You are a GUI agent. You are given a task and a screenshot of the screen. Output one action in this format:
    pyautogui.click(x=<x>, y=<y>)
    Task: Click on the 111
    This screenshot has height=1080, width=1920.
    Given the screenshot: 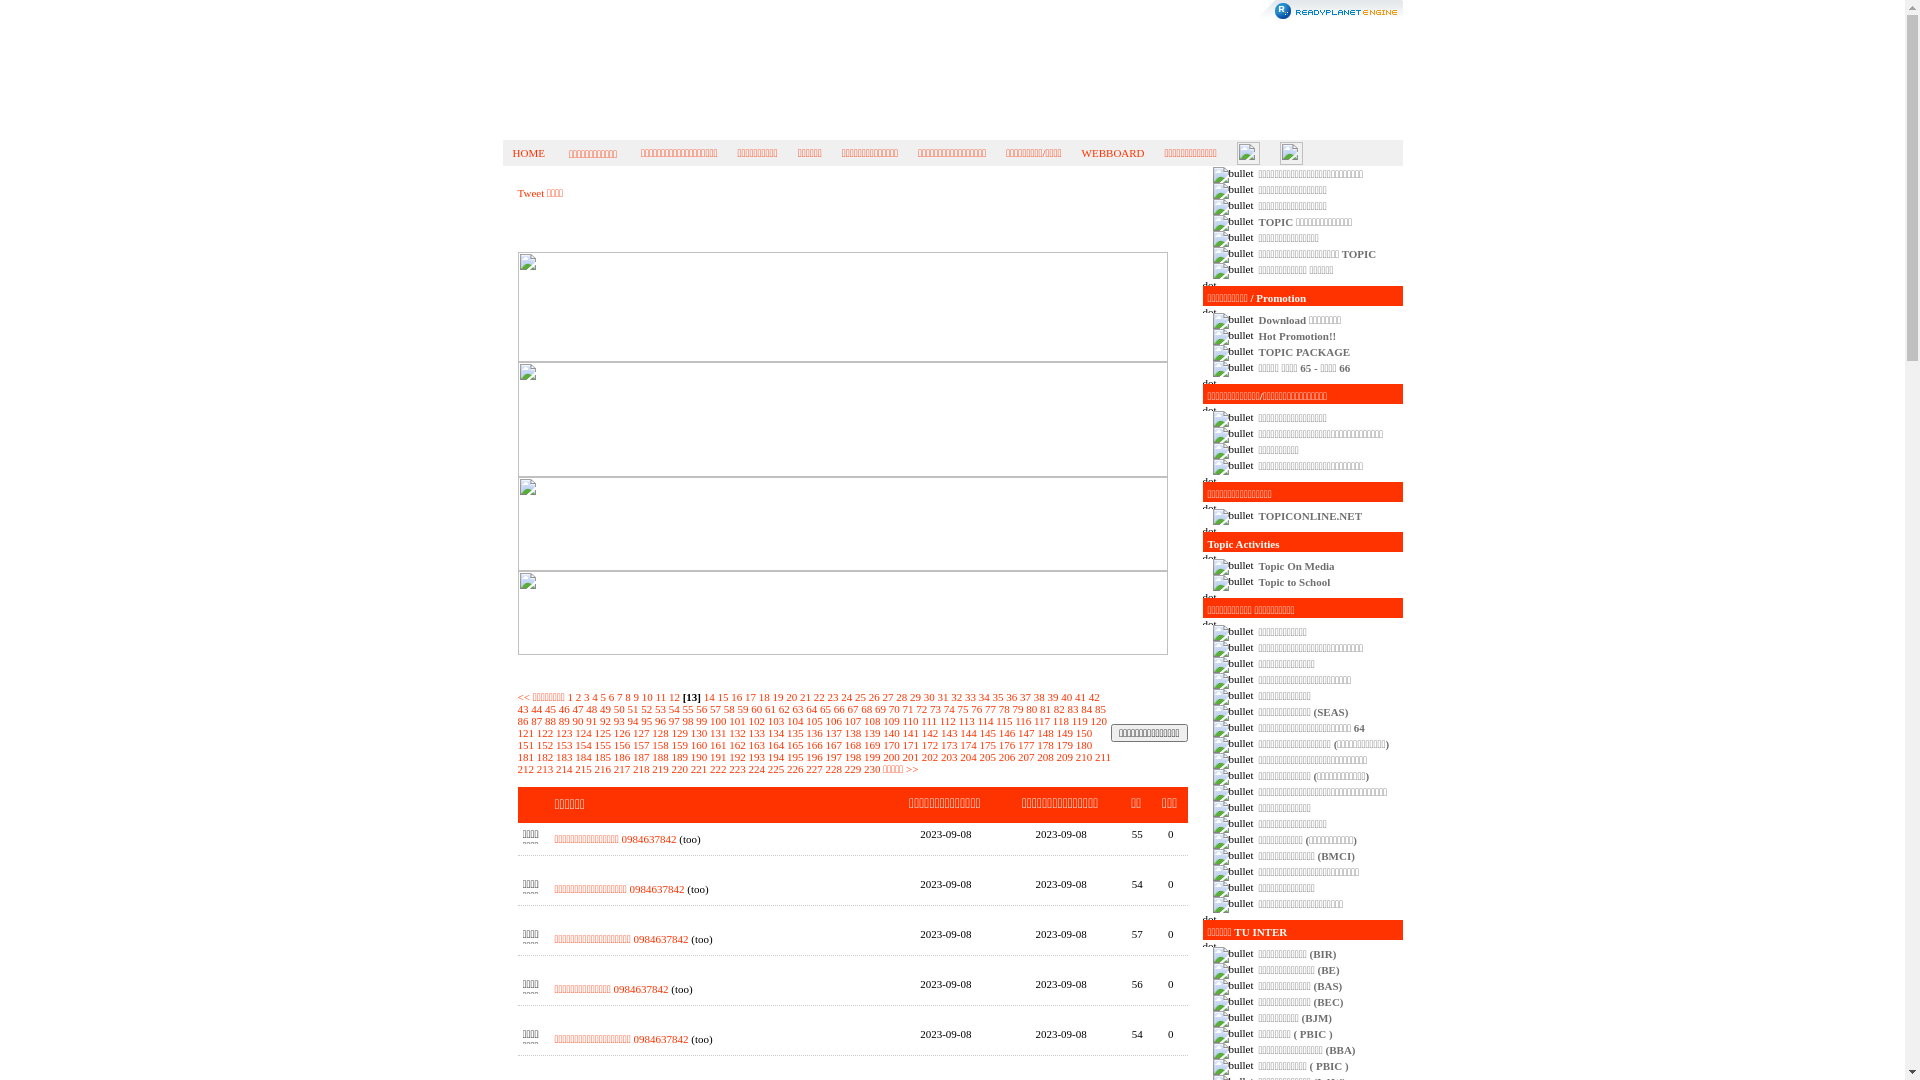 What is the action you would take?
    pyautogui.click(x=929, y=721)
    